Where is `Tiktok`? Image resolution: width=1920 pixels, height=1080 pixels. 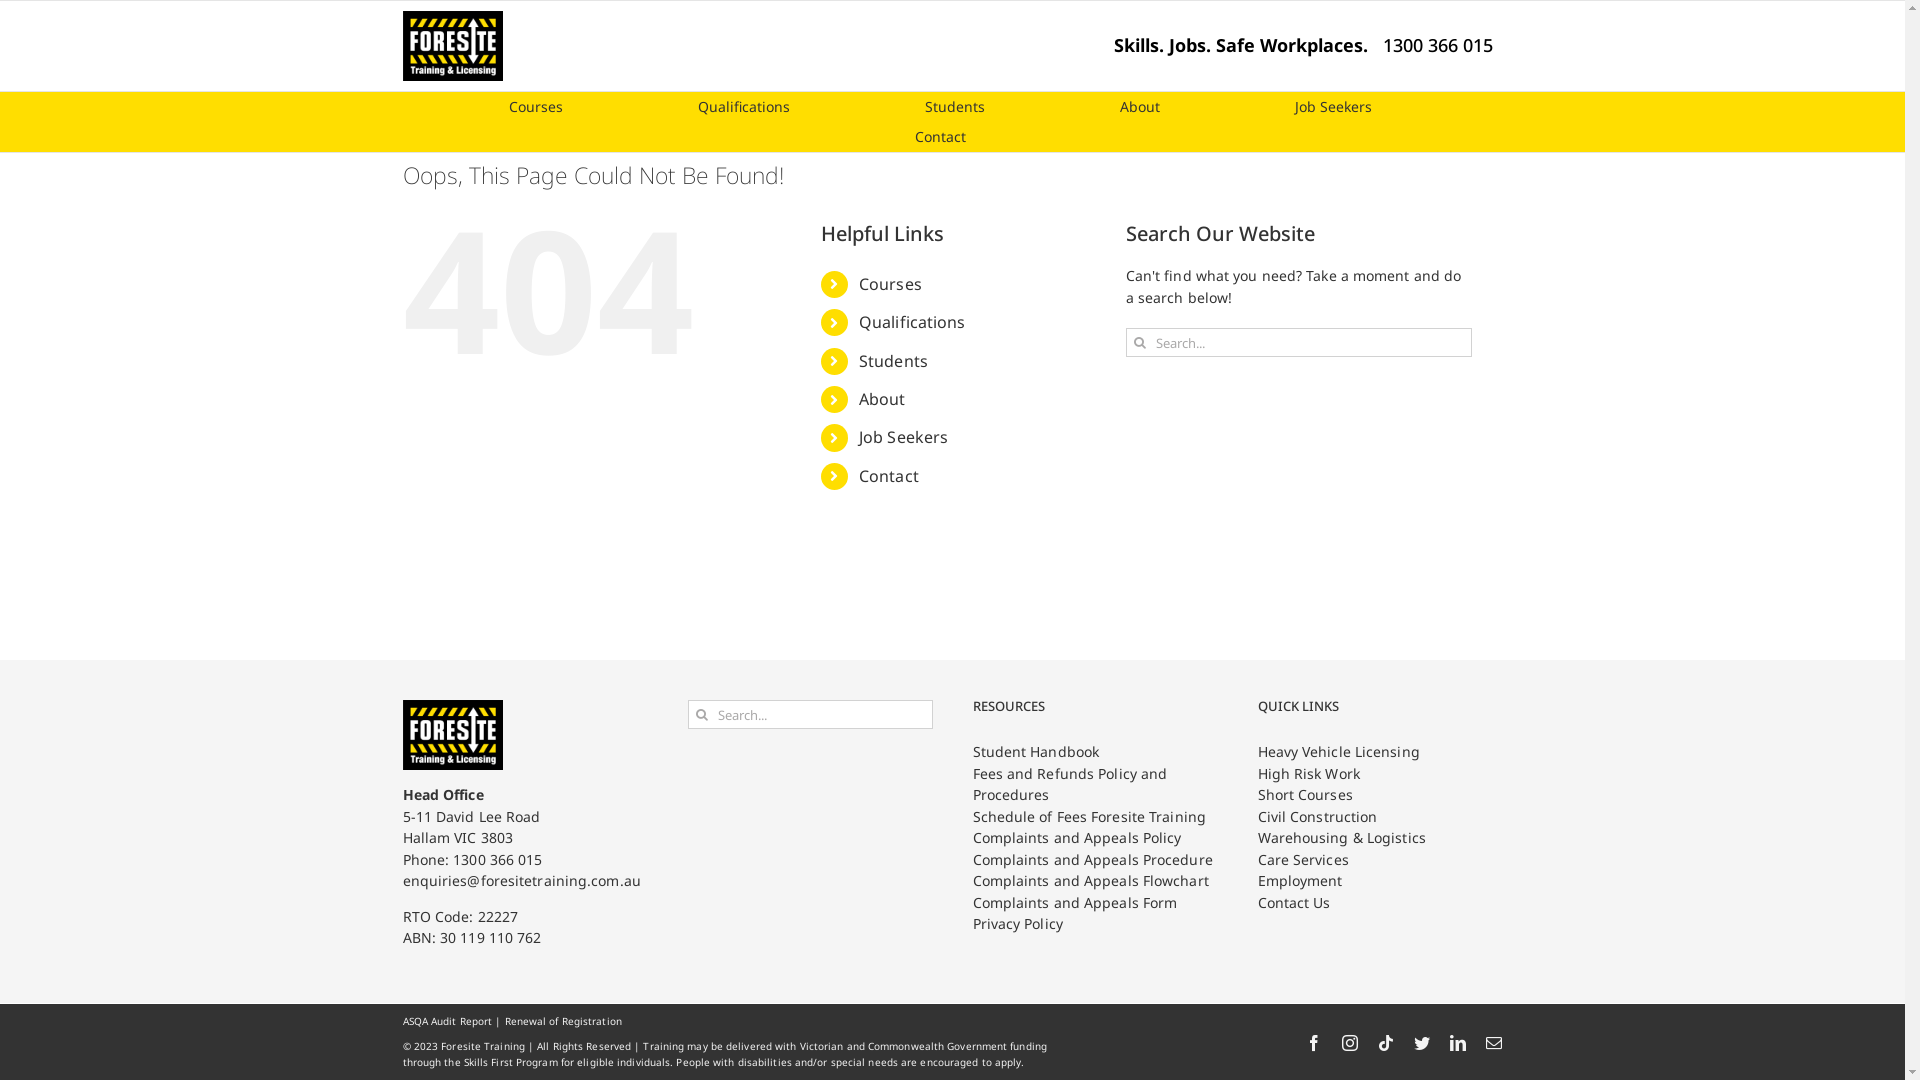
Tiktok is located at coordinates (1386, 1043).